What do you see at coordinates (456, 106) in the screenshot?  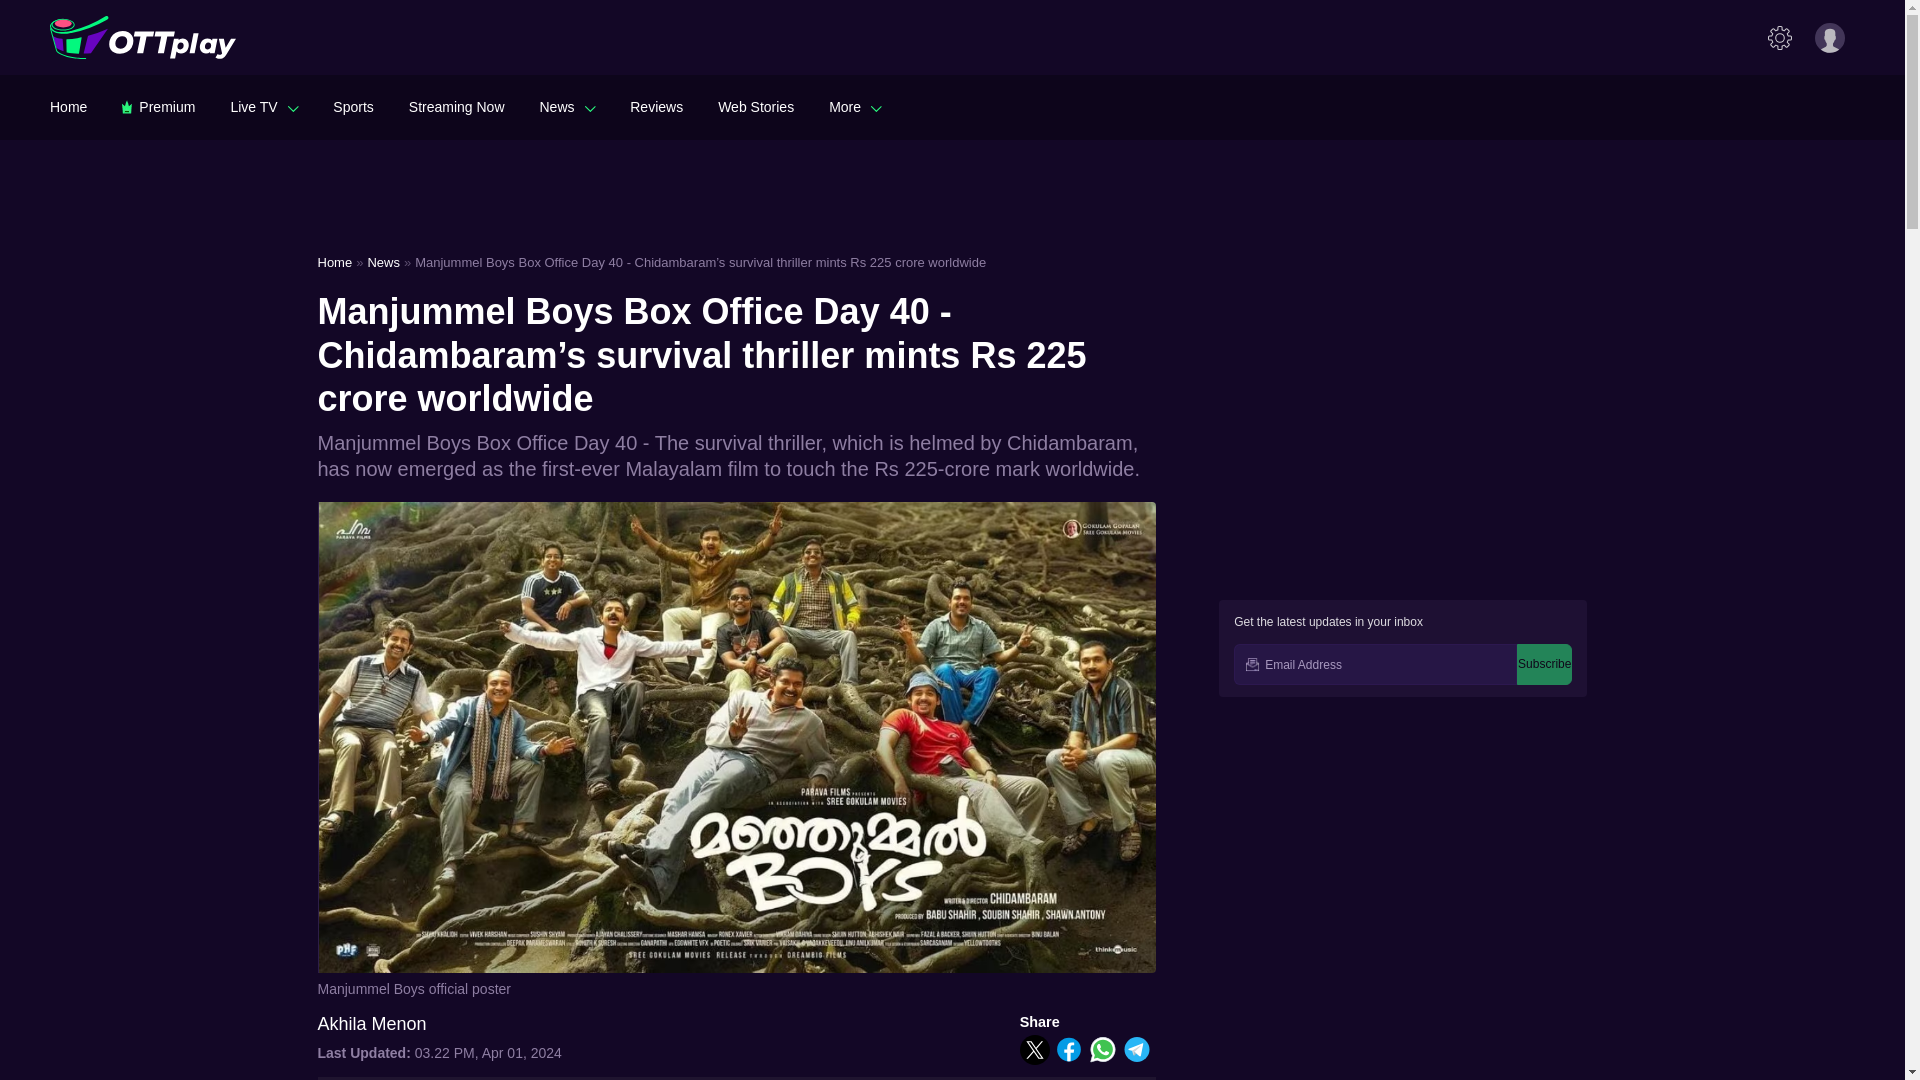 I see `Streaming Now` at bounding box center [456, 106].